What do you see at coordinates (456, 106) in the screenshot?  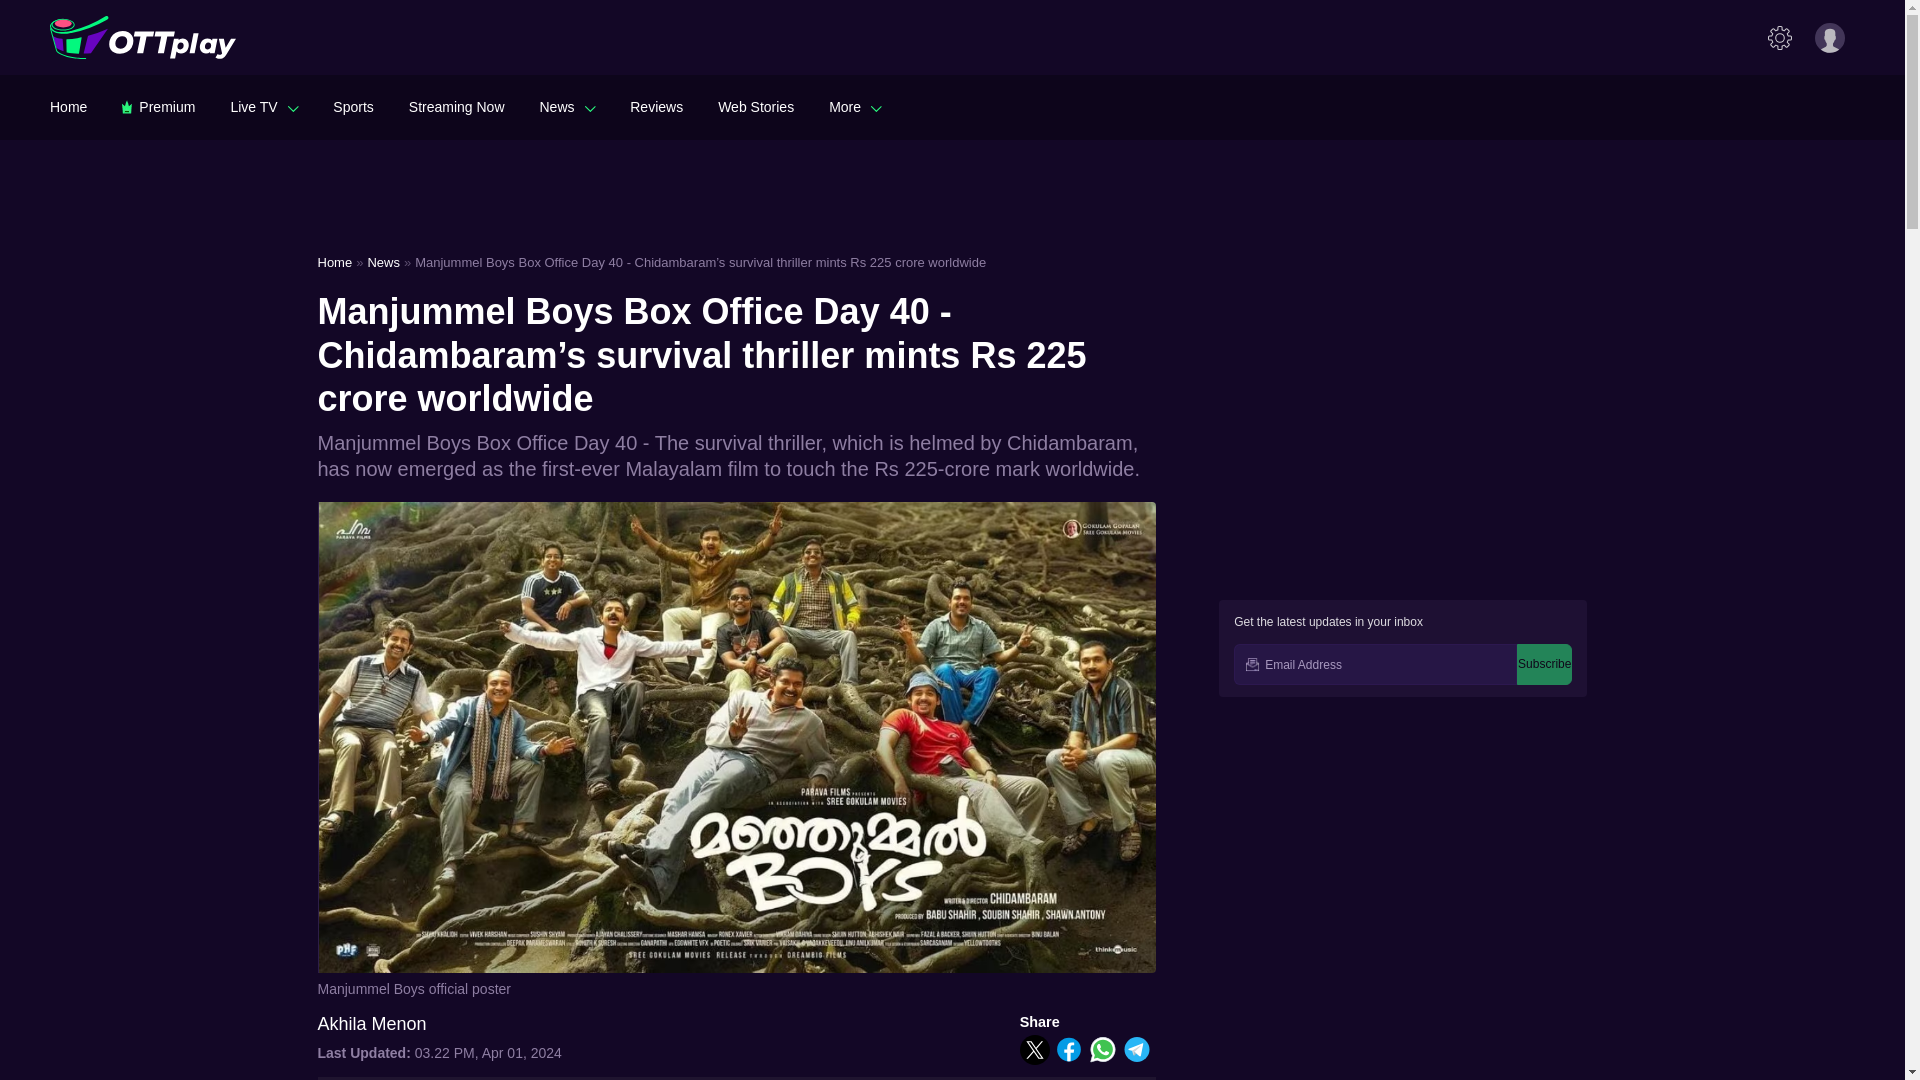 I see `Streaming Now` at bounding box center [456, 106].